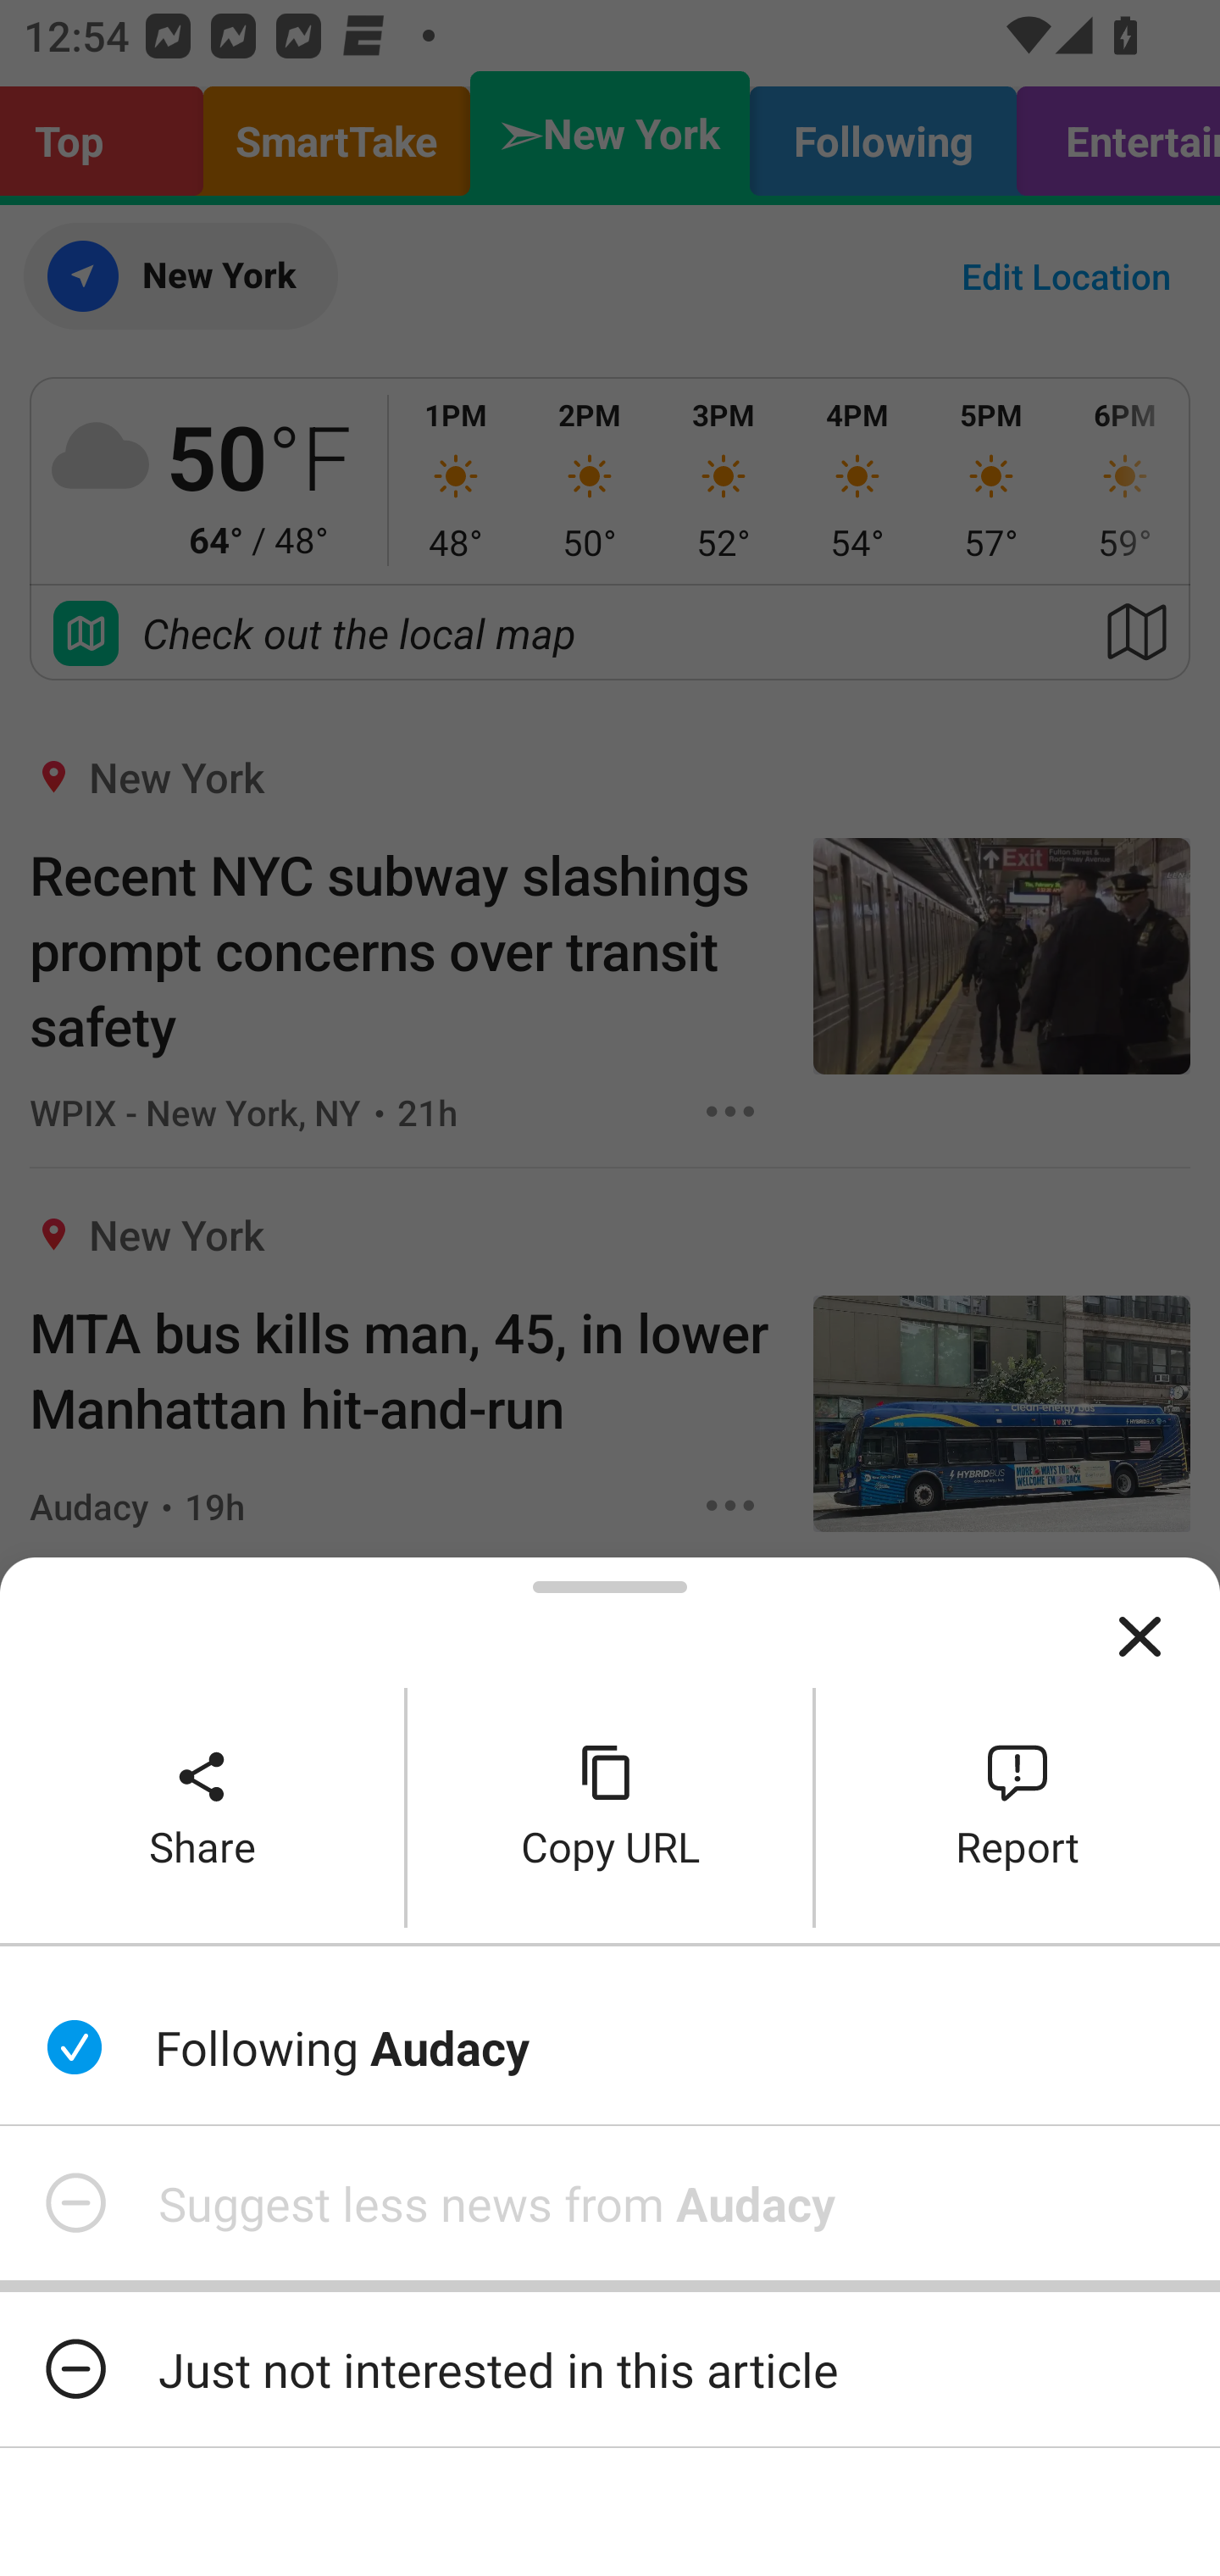 The height and width of the screenshot is (2576, 1220). I want to click on Copy URL, so click(610, 1807).